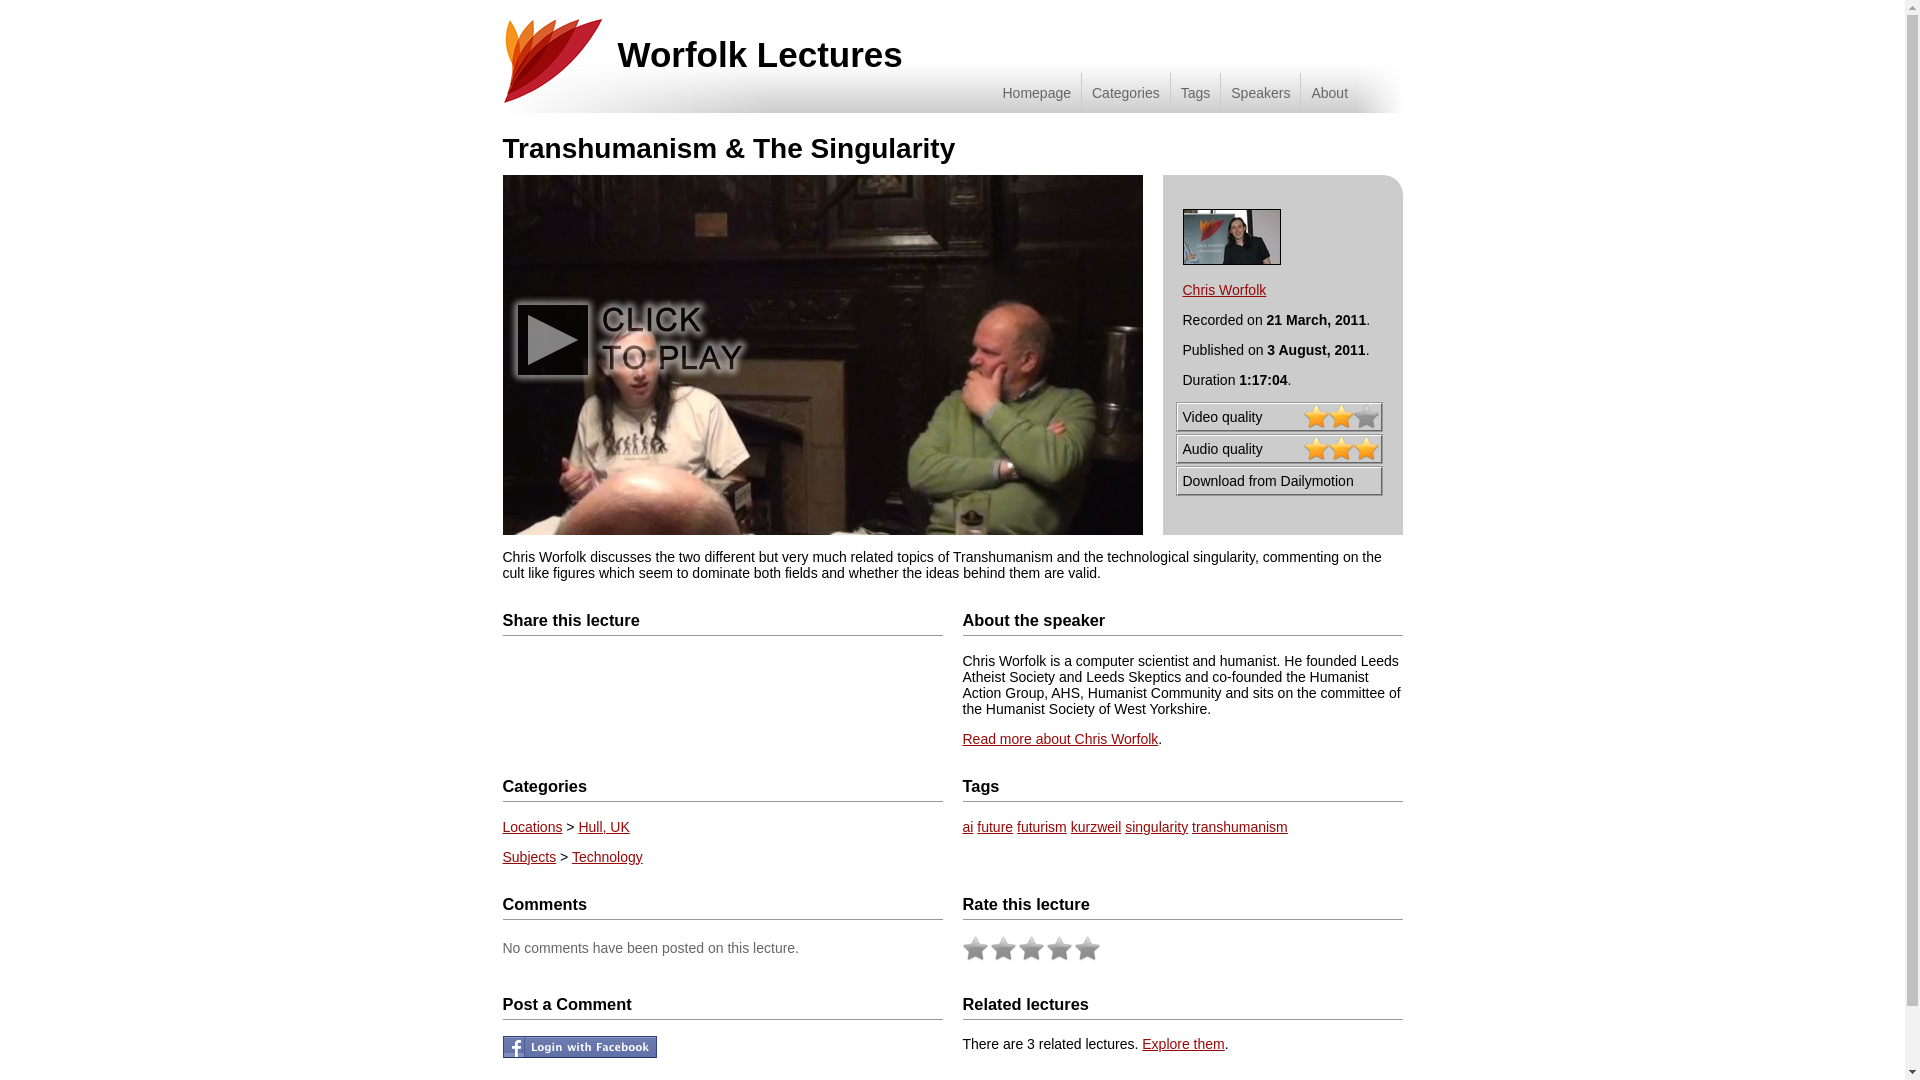  What do you see at coordinates (532, 825) in the screenshot?
I see `Locations` at bounding box center [532, 825].